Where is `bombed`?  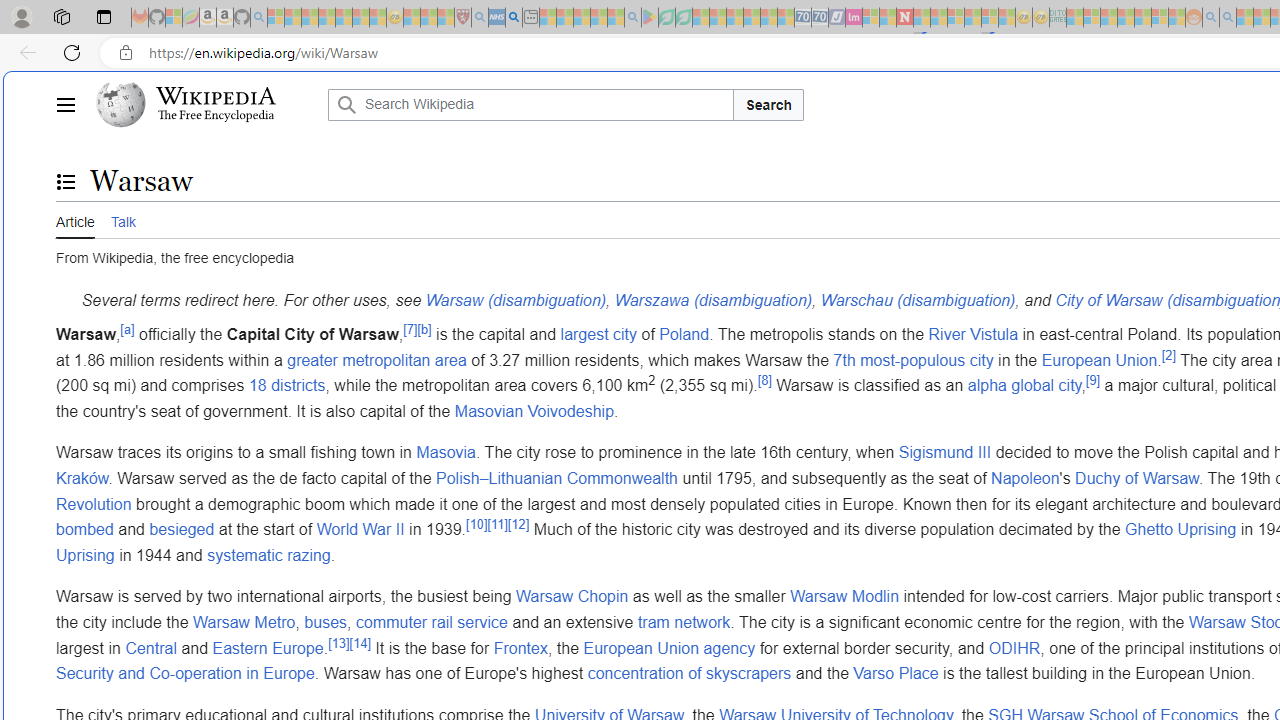
bombed is located at coordinates (84, 530).